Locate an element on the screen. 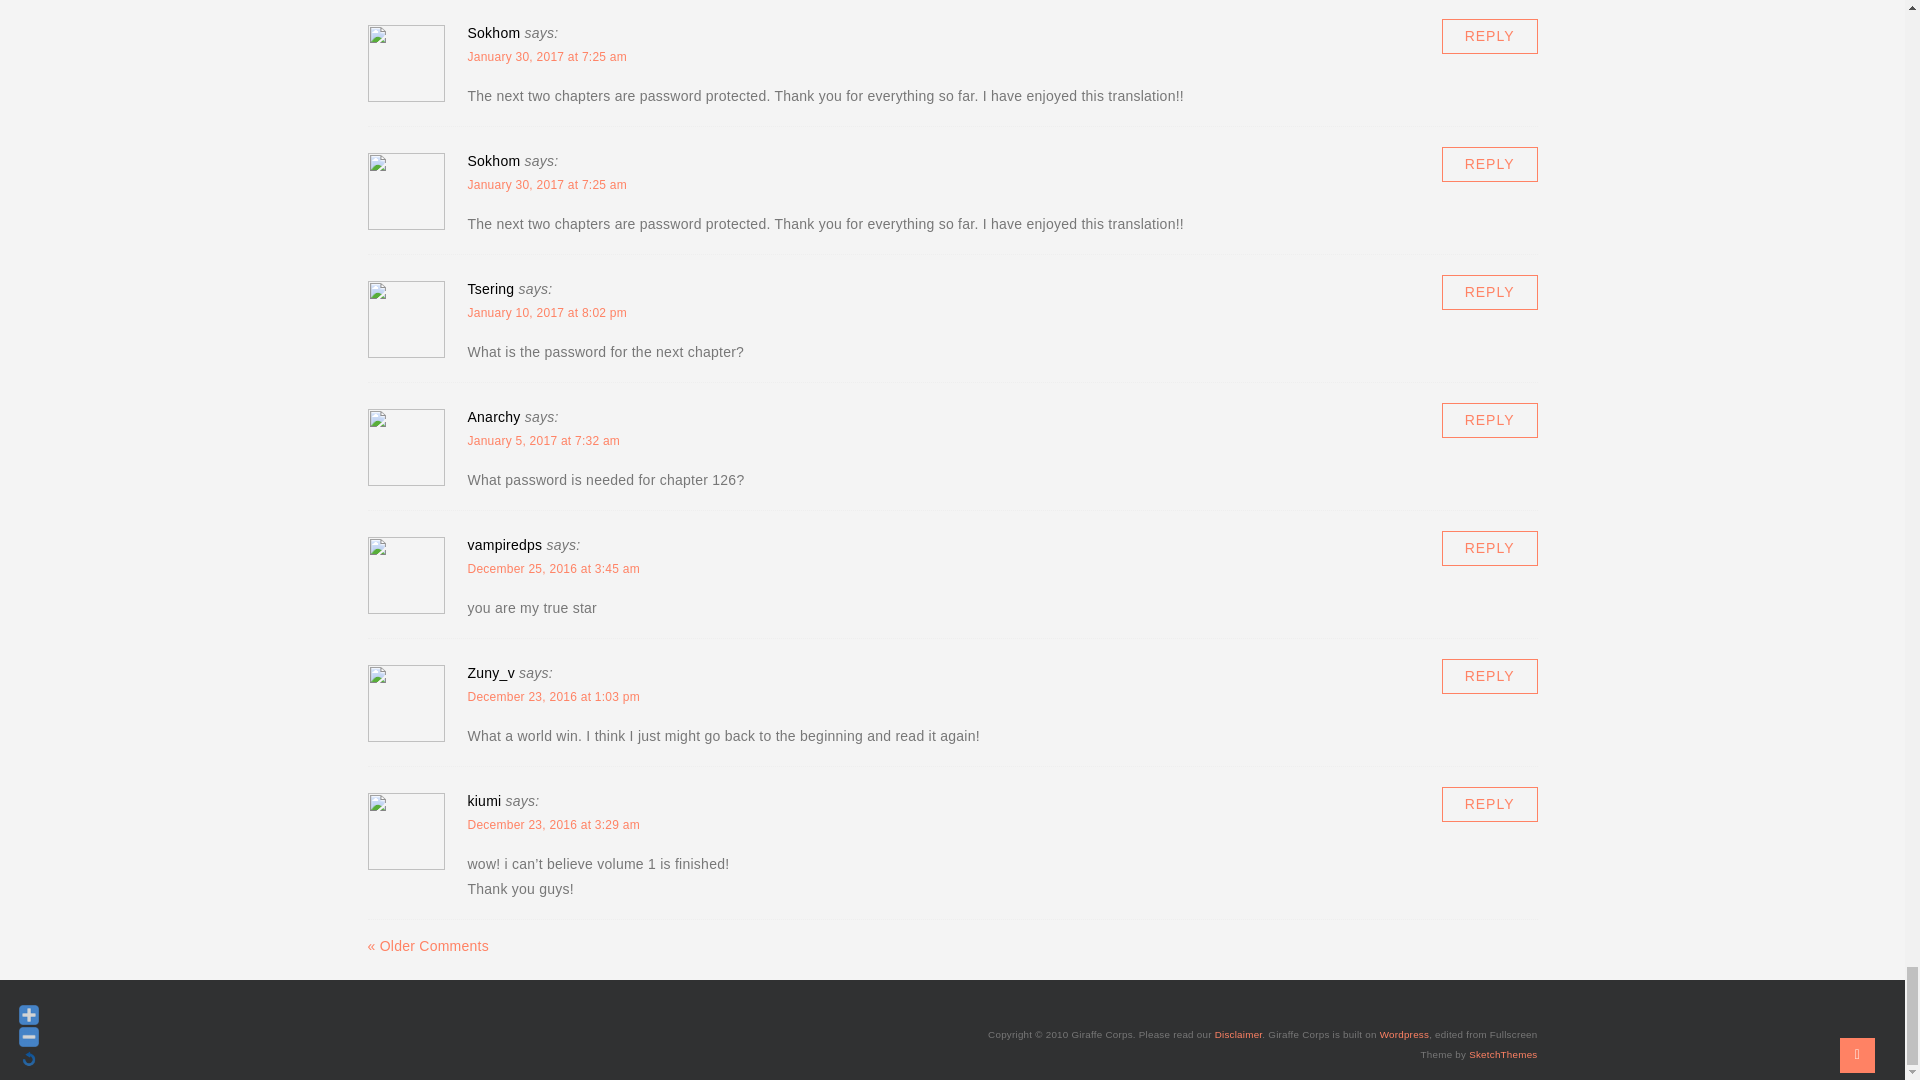  January 30, 2017 at 7:25 am is located at coordinates (548, 56).